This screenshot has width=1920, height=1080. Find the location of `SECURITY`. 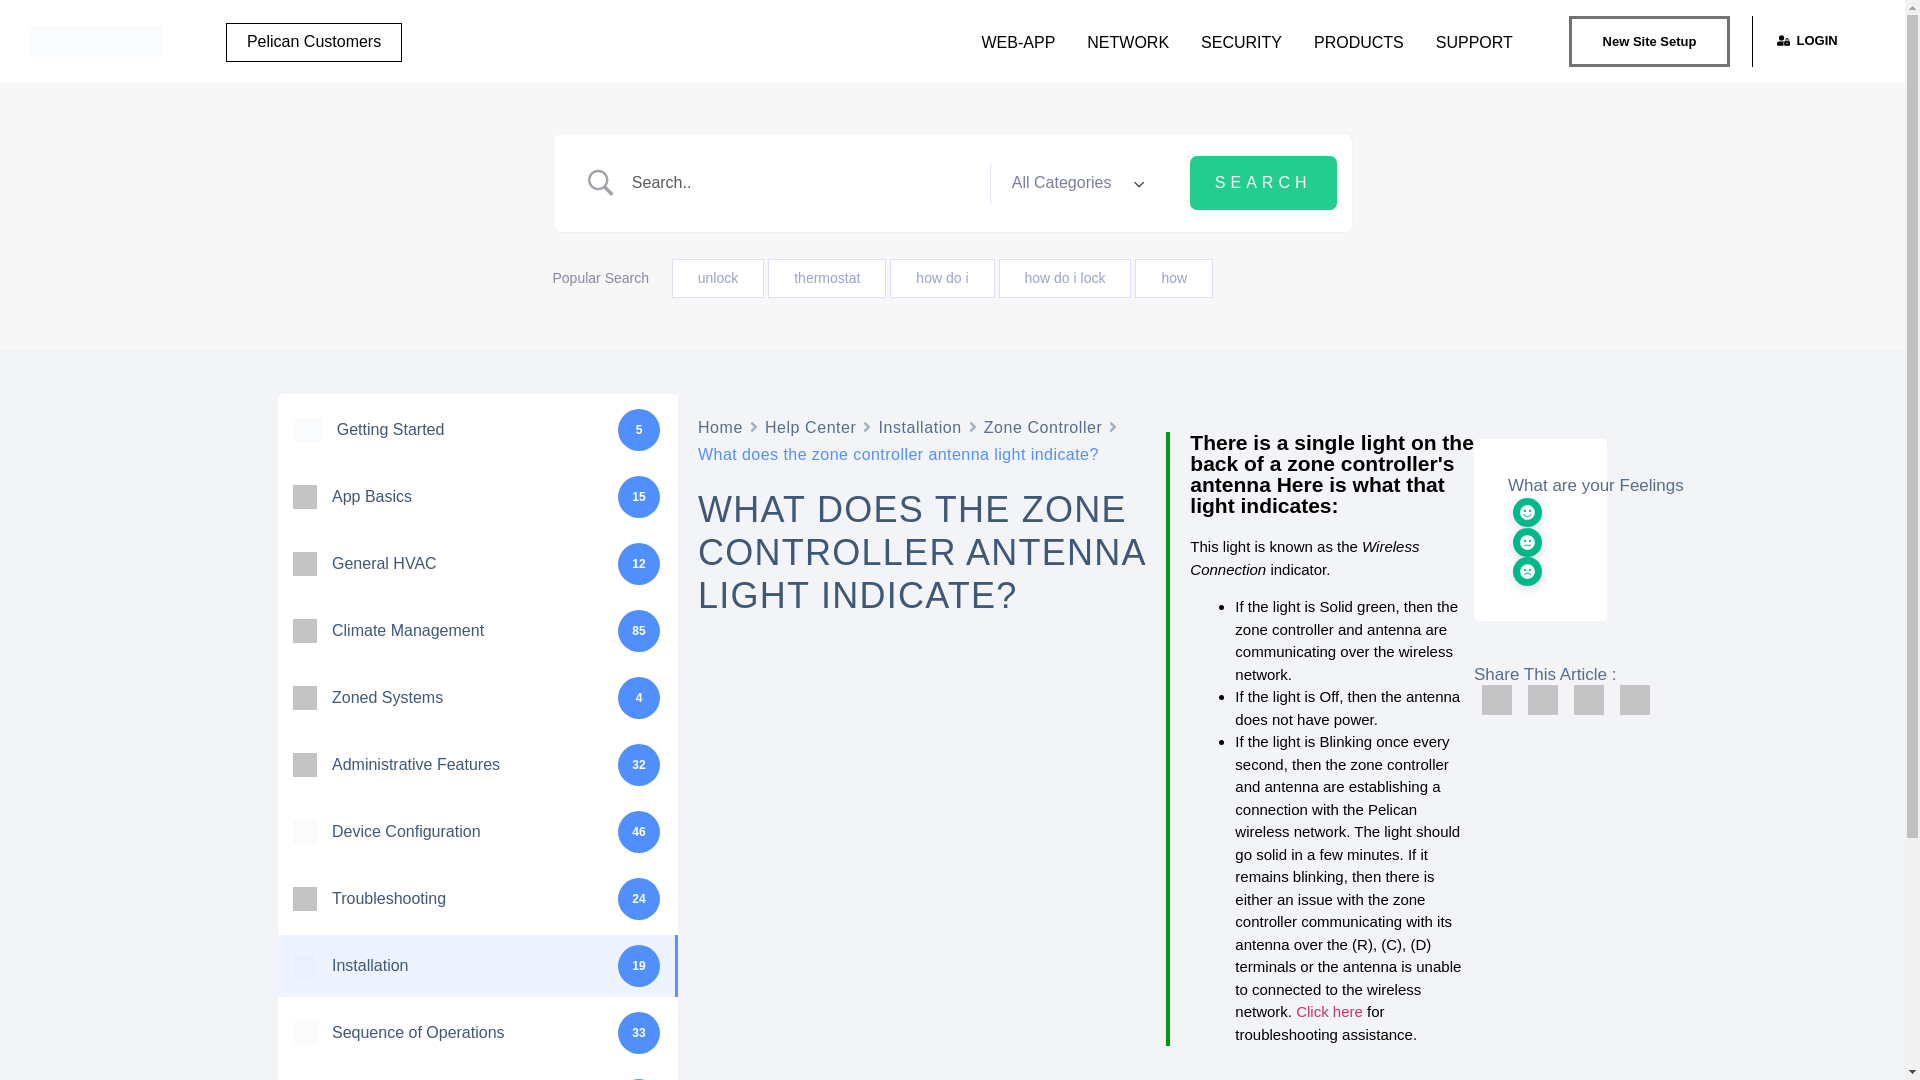

SECURITY is located at coordinates (1240, 42).